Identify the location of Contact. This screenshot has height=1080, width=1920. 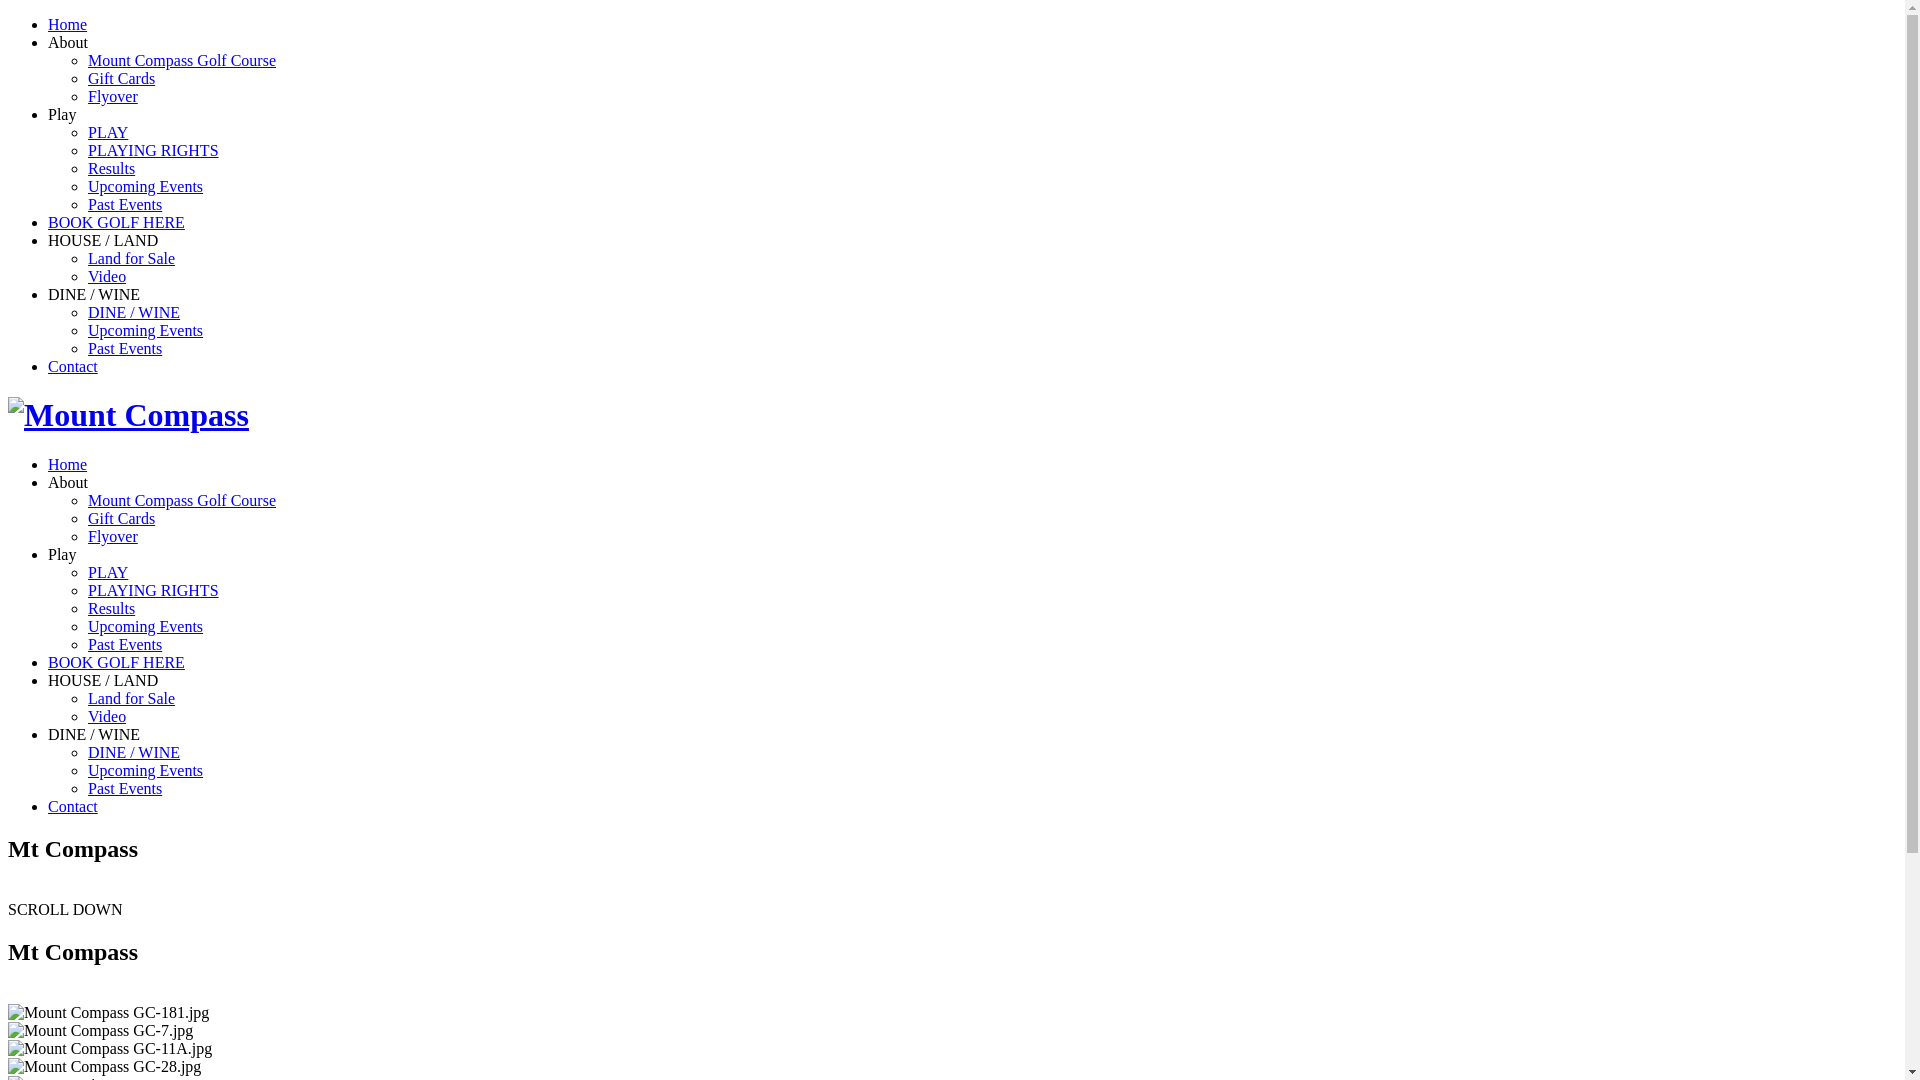
(73, 806).